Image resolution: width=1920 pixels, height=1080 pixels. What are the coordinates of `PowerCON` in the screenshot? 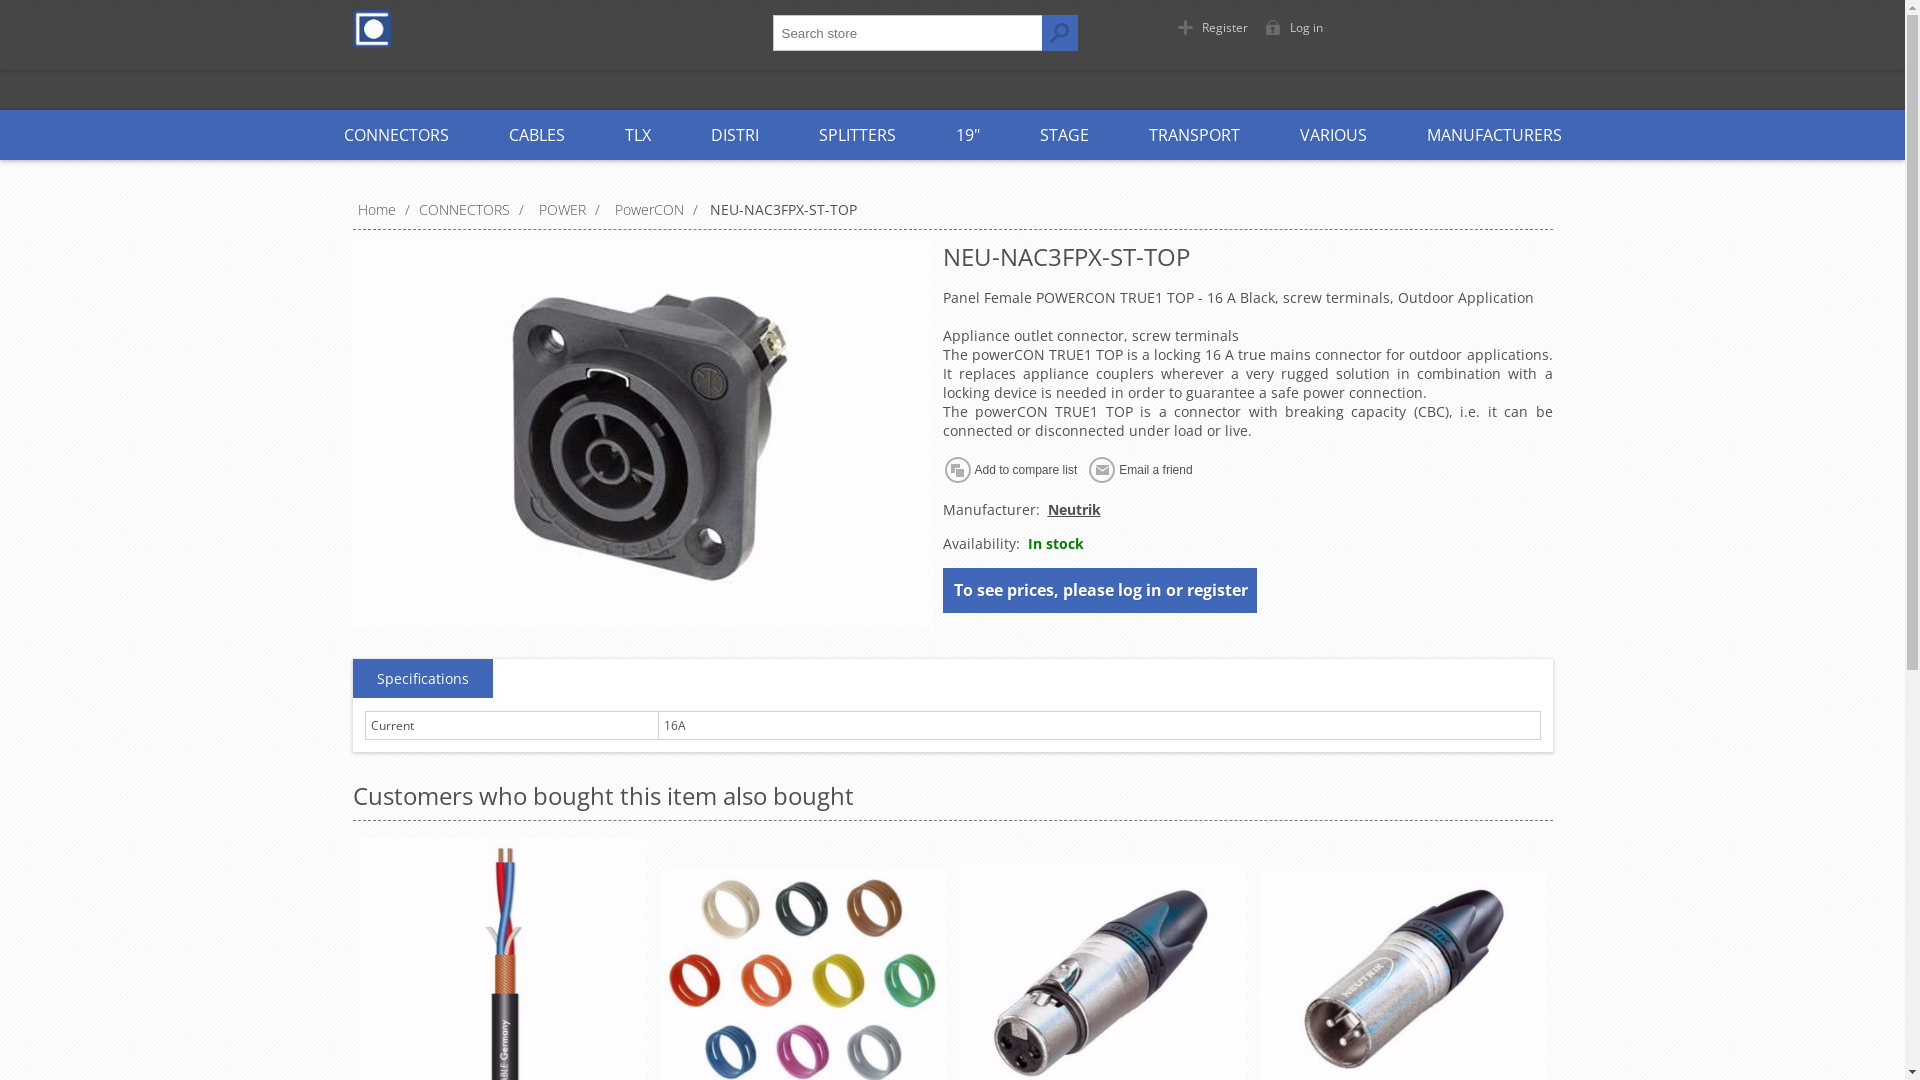 It's located at (650, 210).